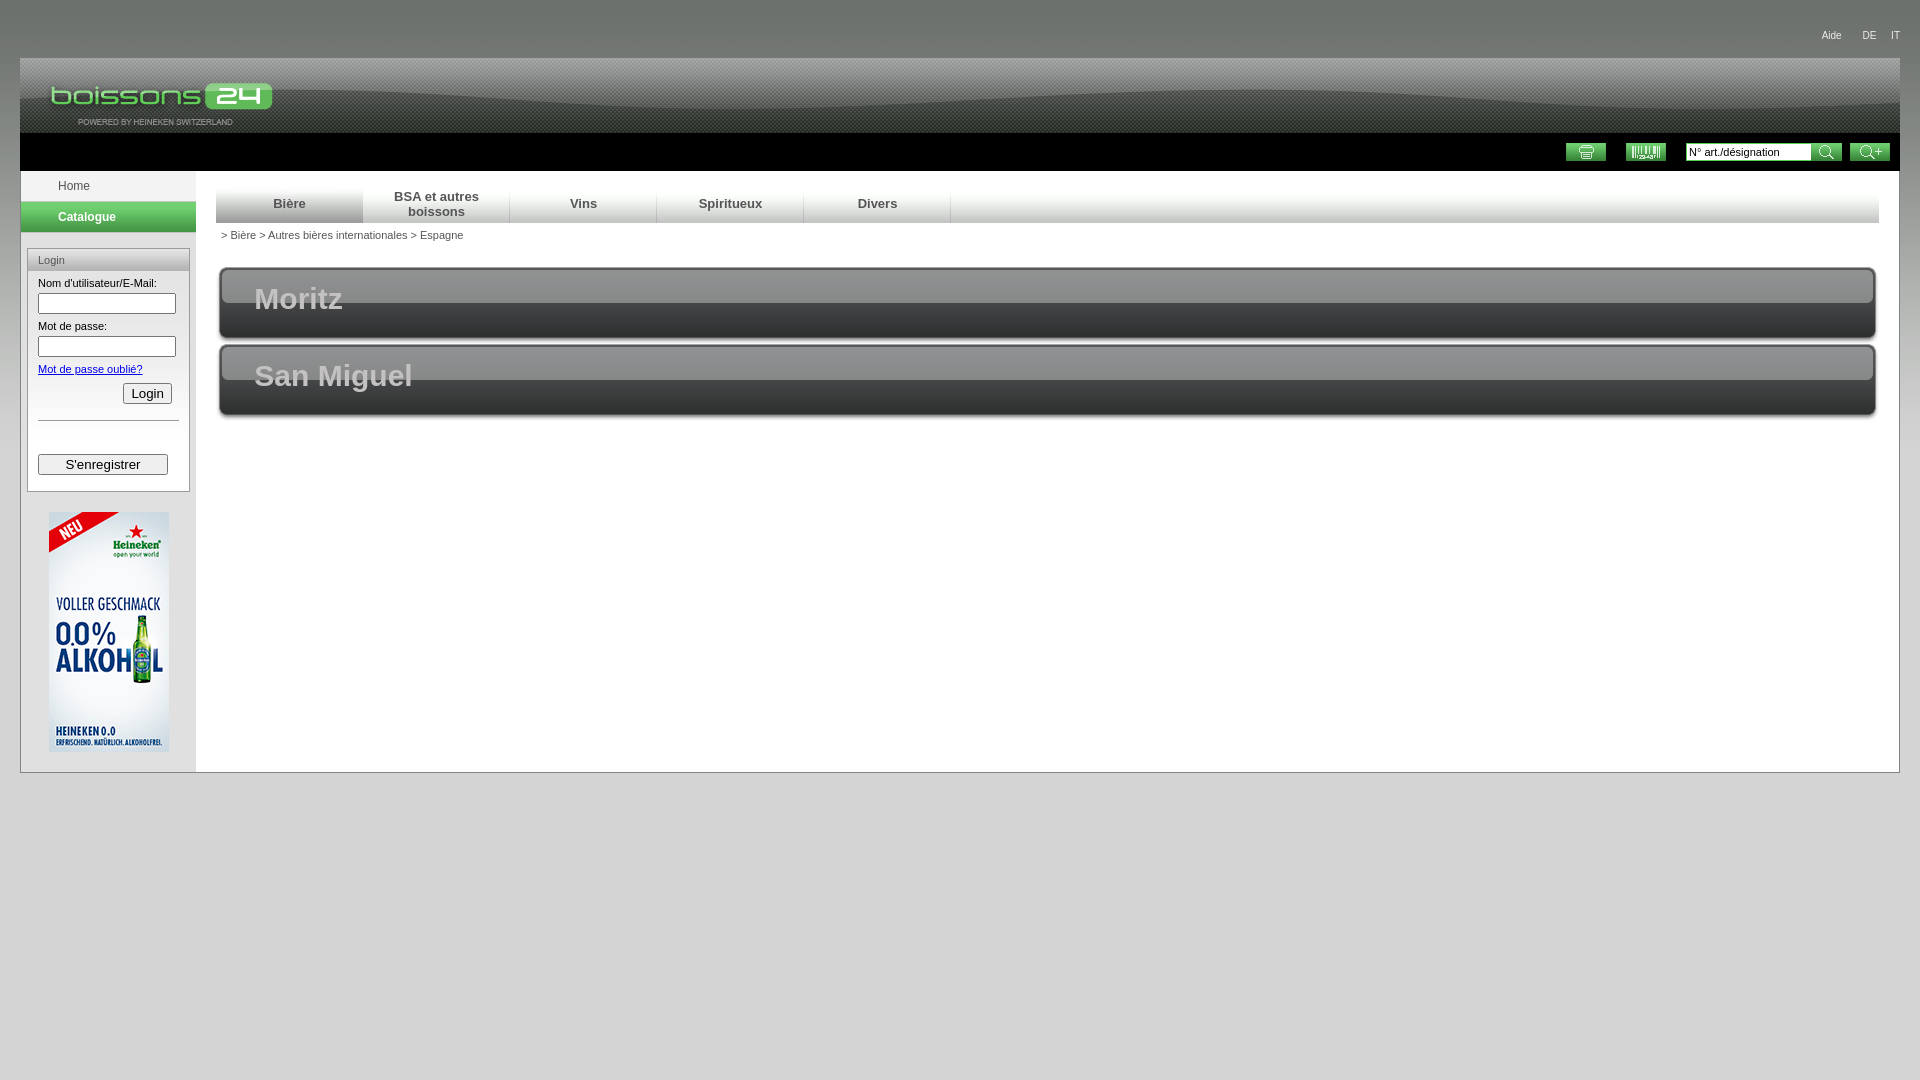  Describe the element at coordinates (878, 204) in the screenshot. I see `Divers` at that location.